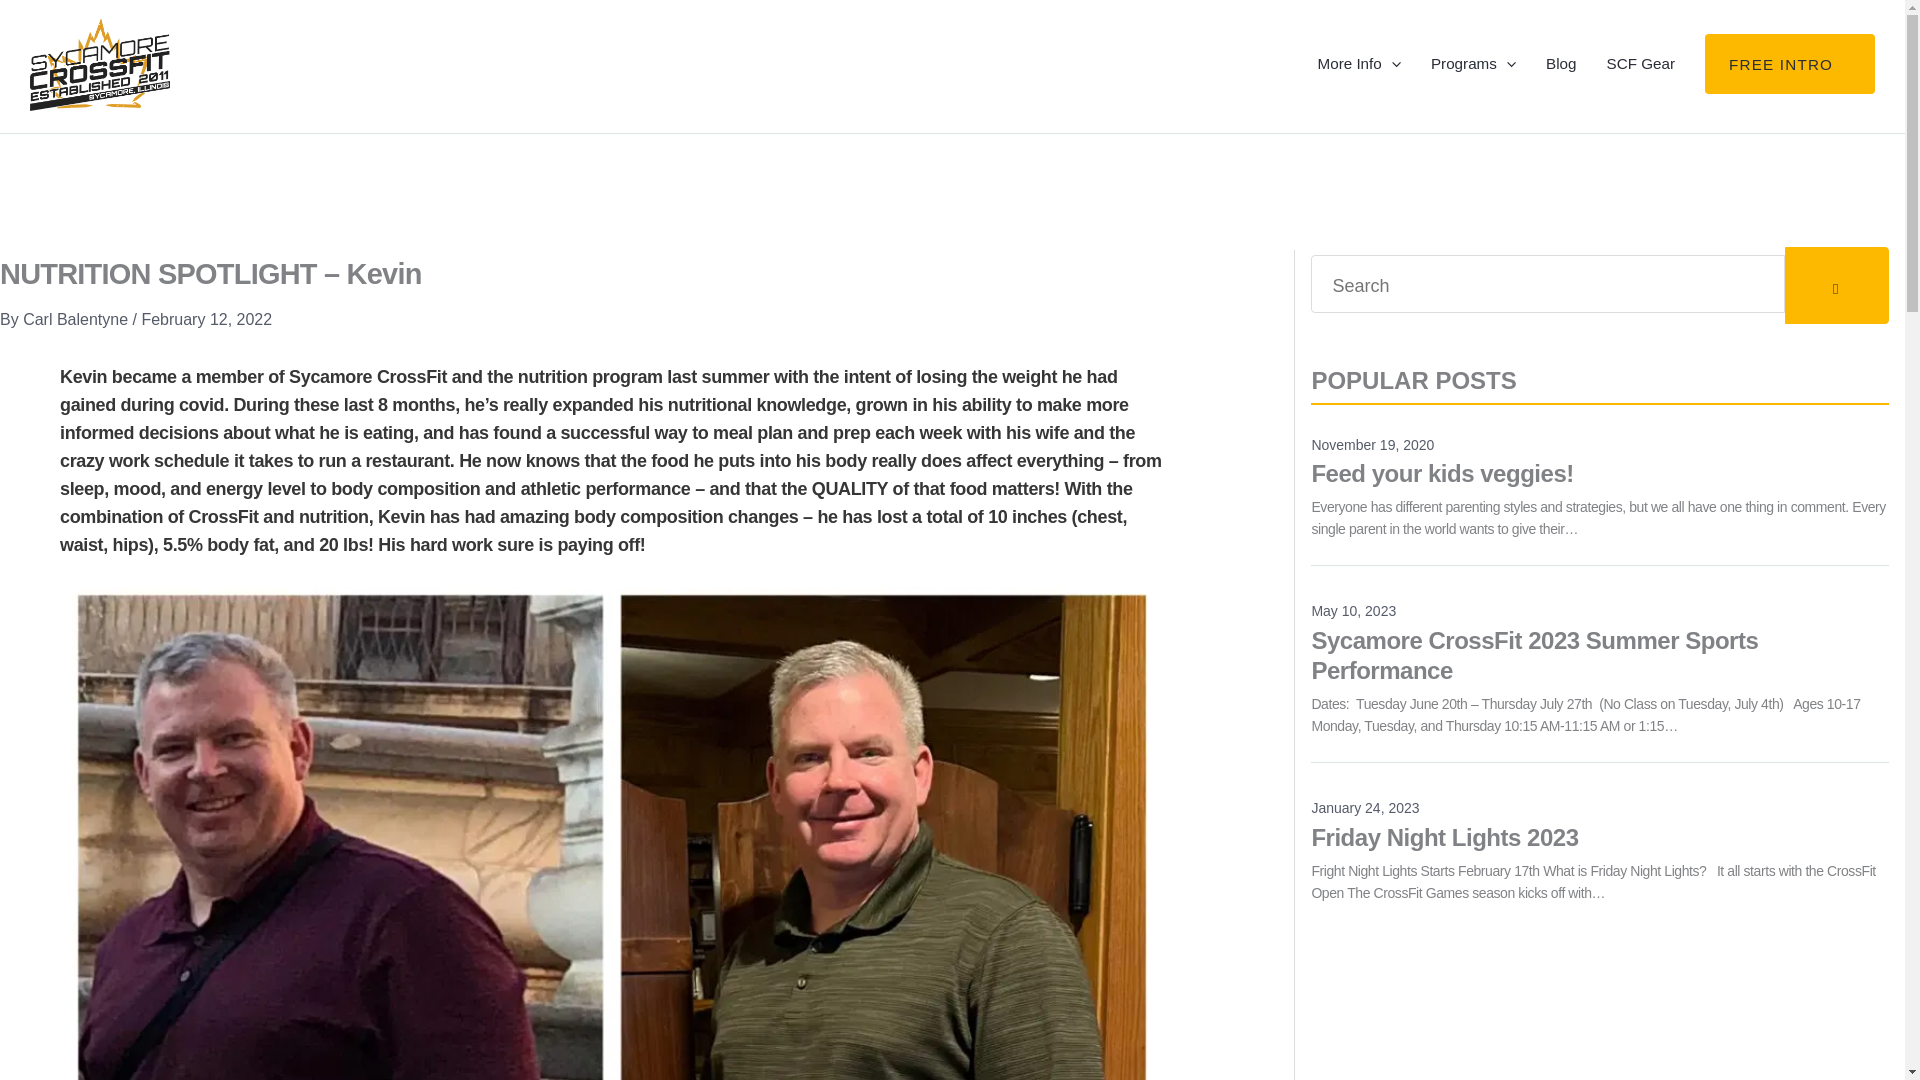  I want to click on Blog, so click(78, 376).